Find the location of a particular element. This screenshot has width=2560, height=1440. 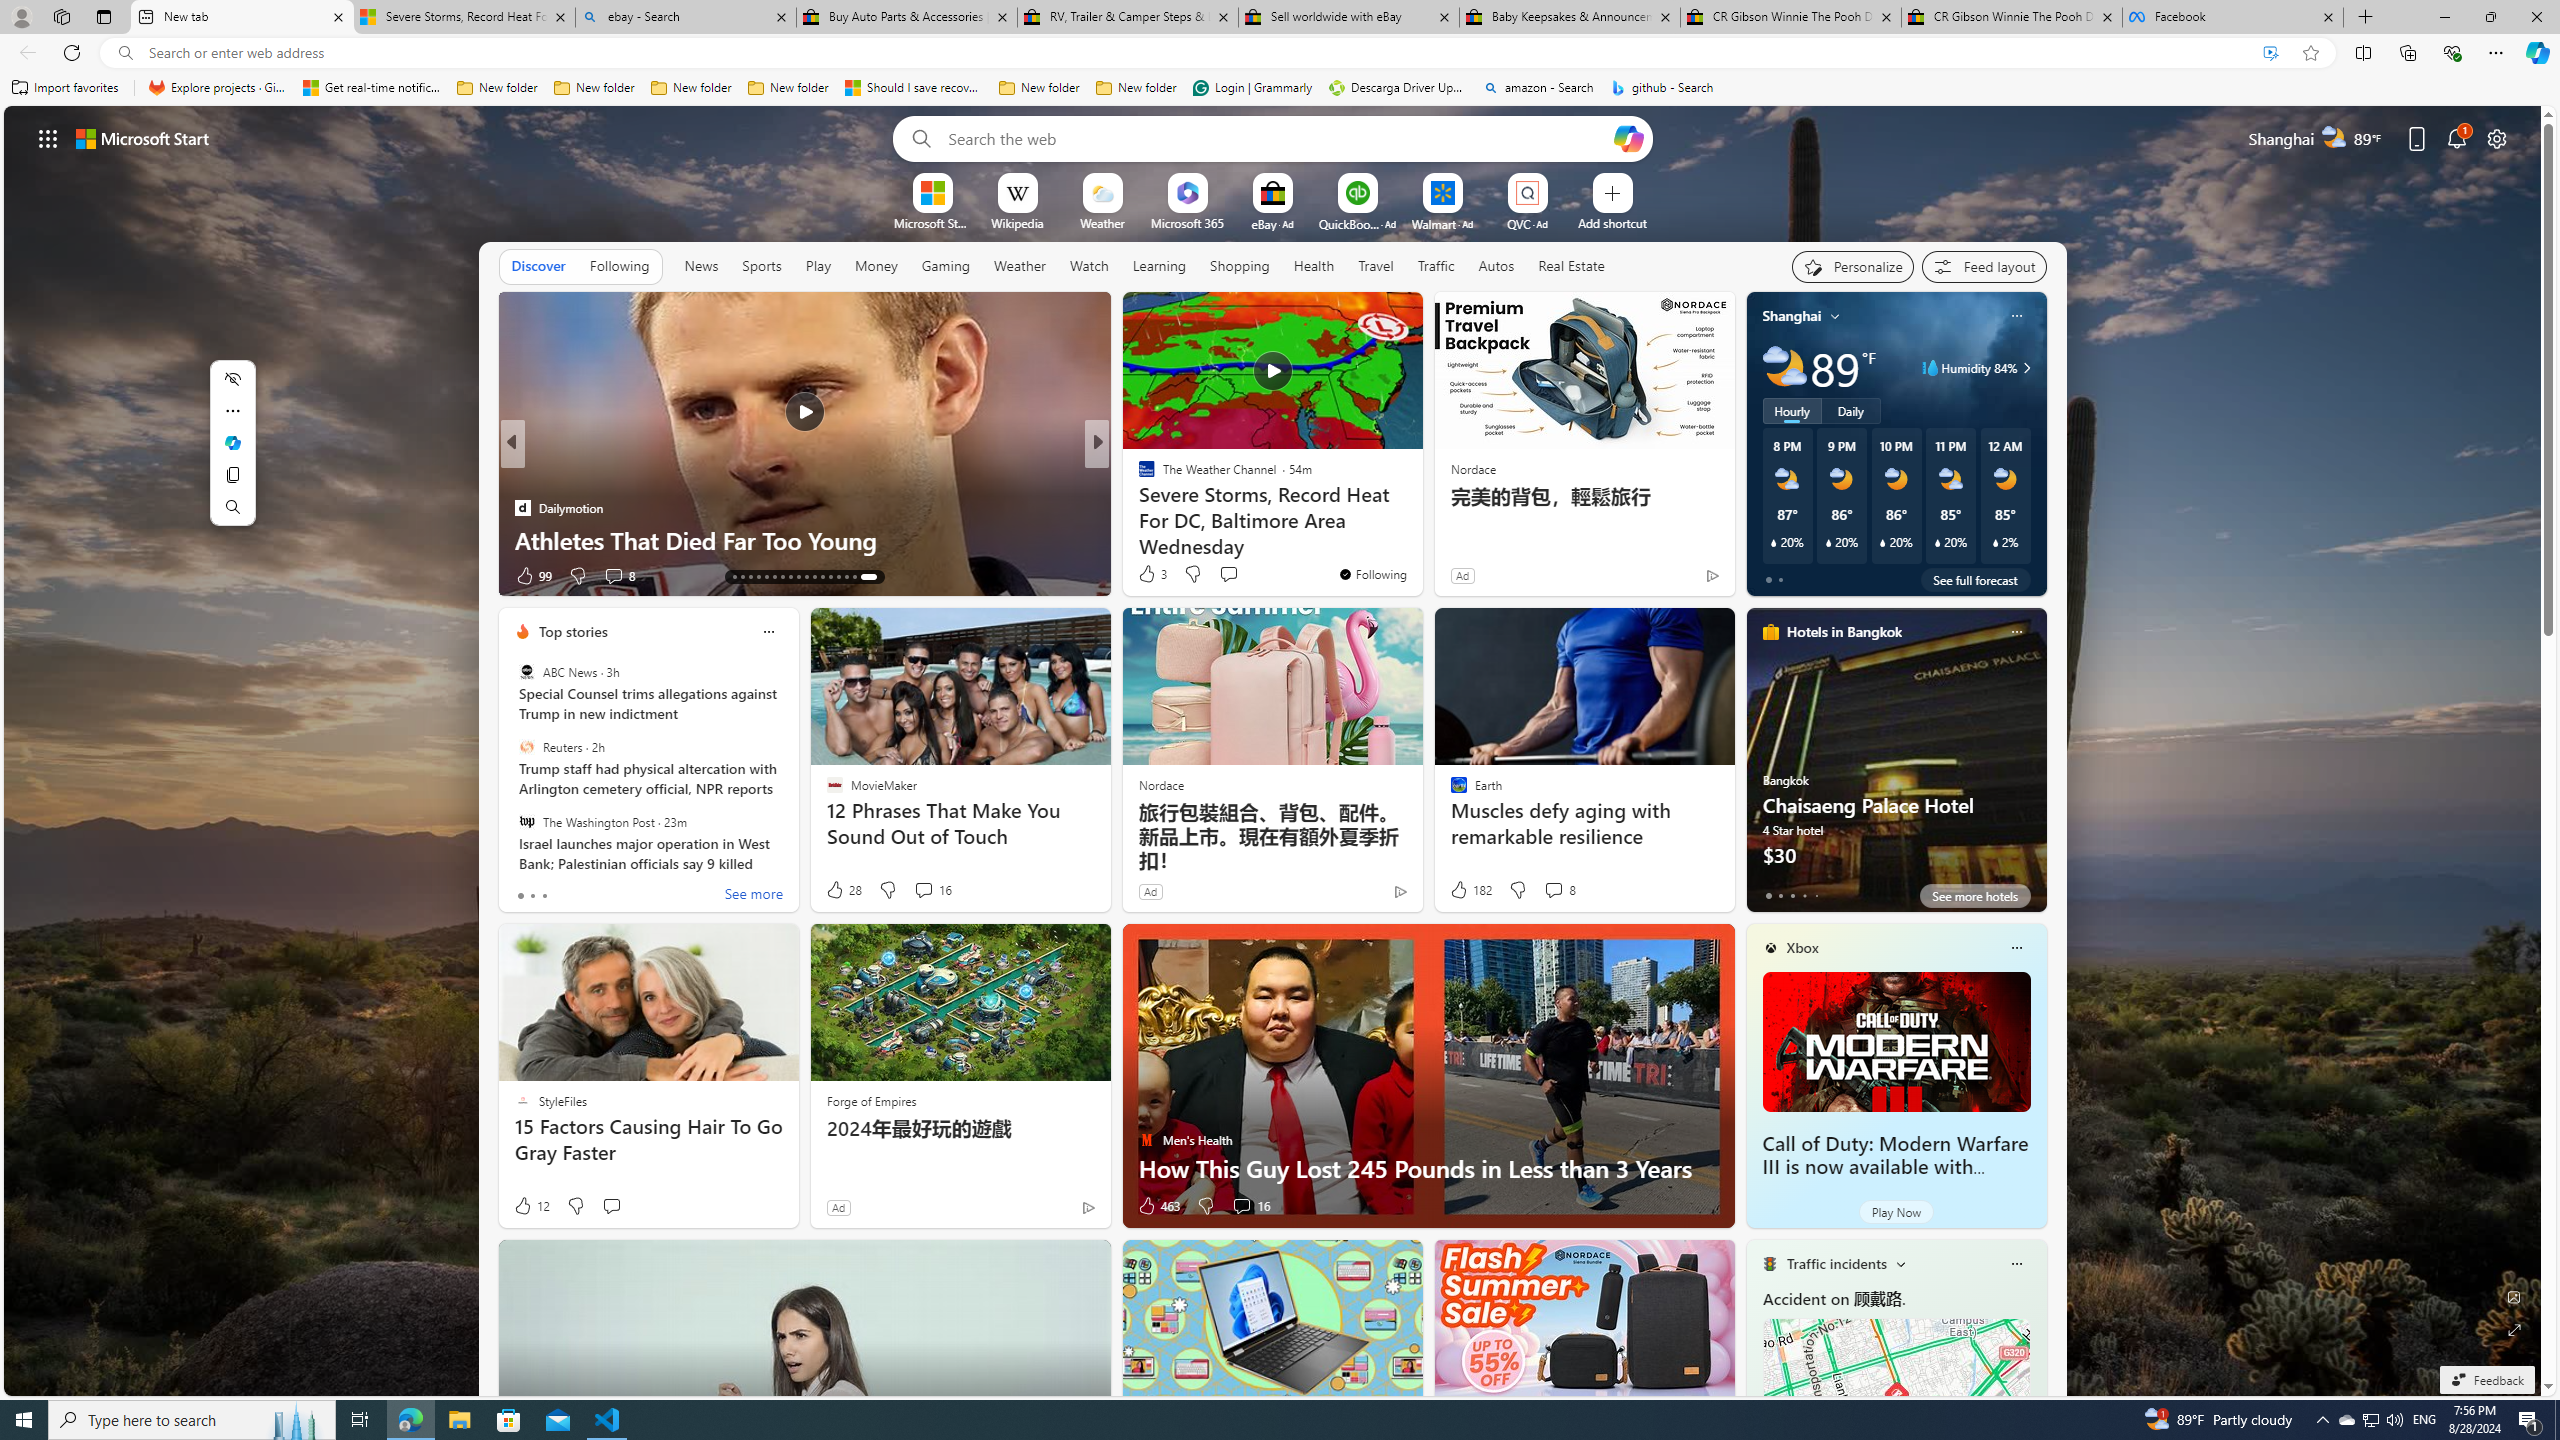

Daily is located at coordinates (1850, 410).